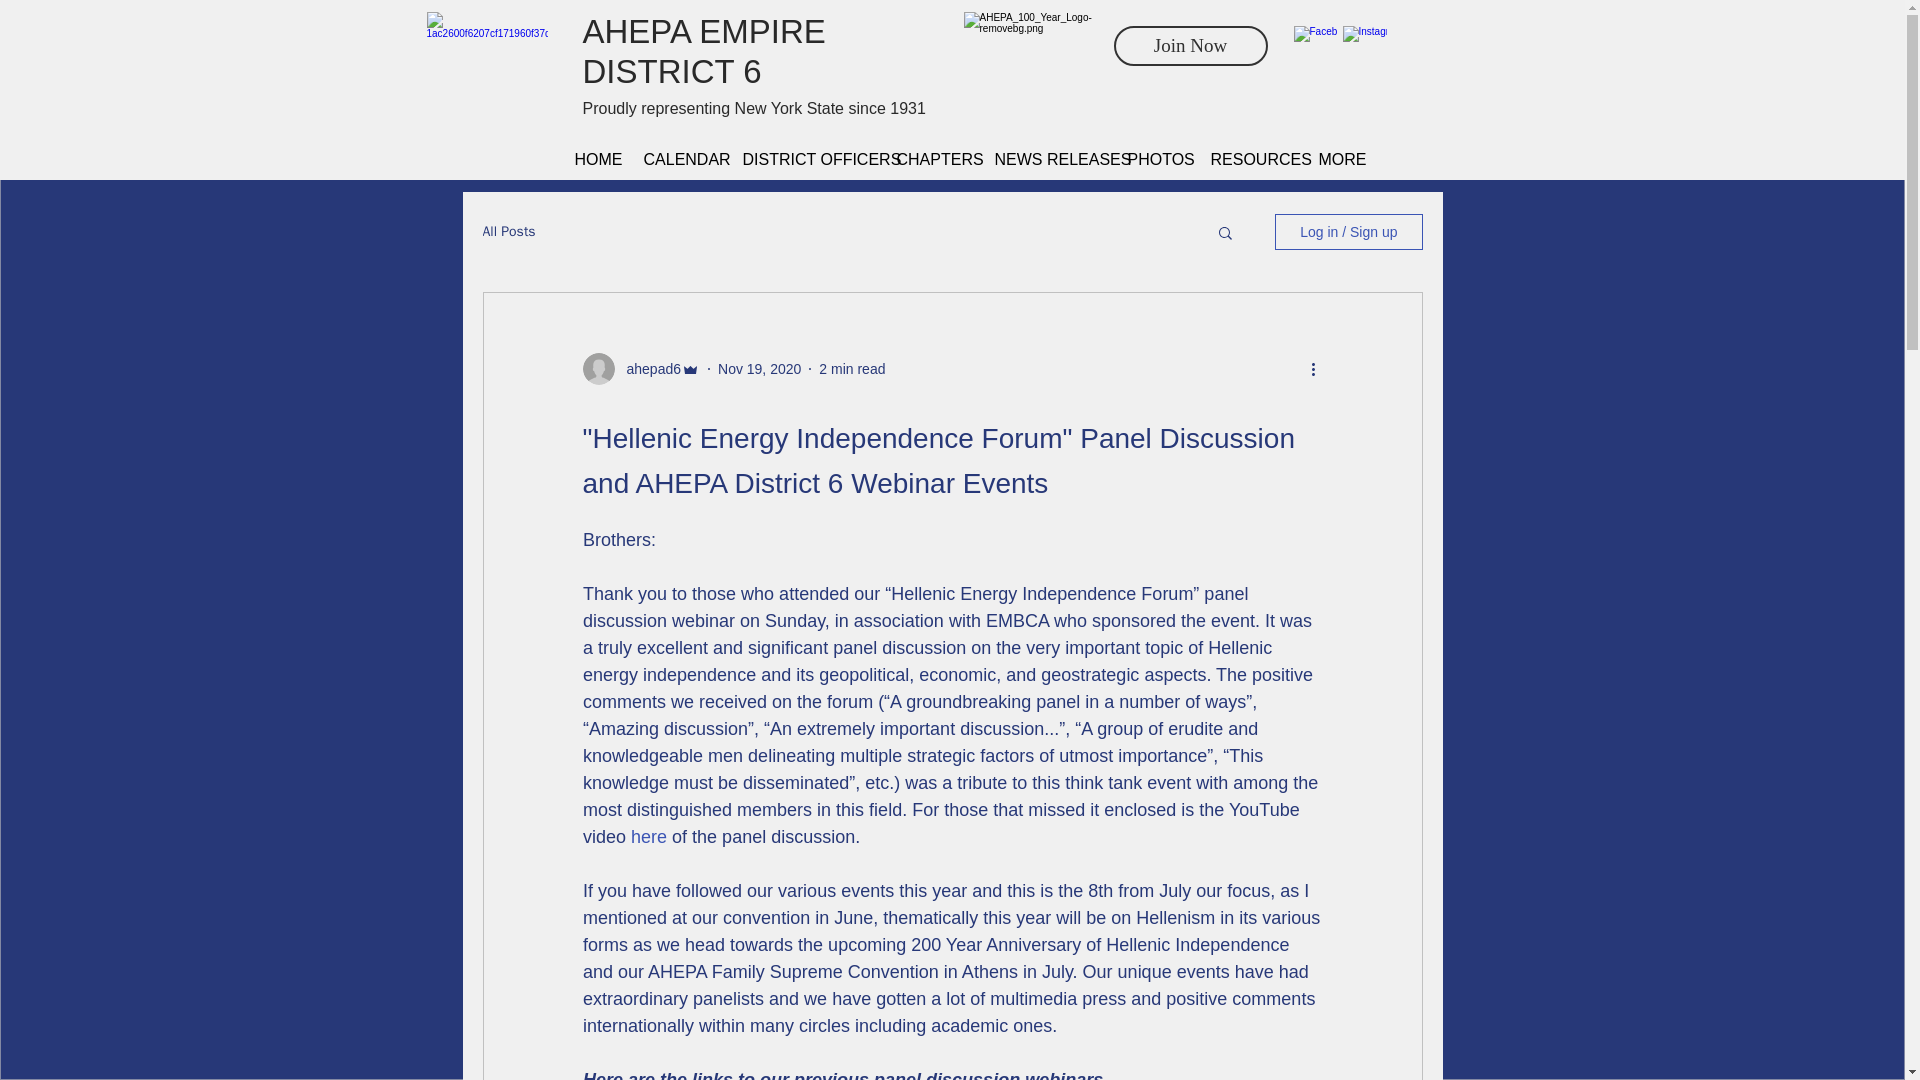 The height and width of the screenshot is (1080, 1920). Describe the element at coordinates (508, 231) in the screenshot. I see `All Posts` at that location.